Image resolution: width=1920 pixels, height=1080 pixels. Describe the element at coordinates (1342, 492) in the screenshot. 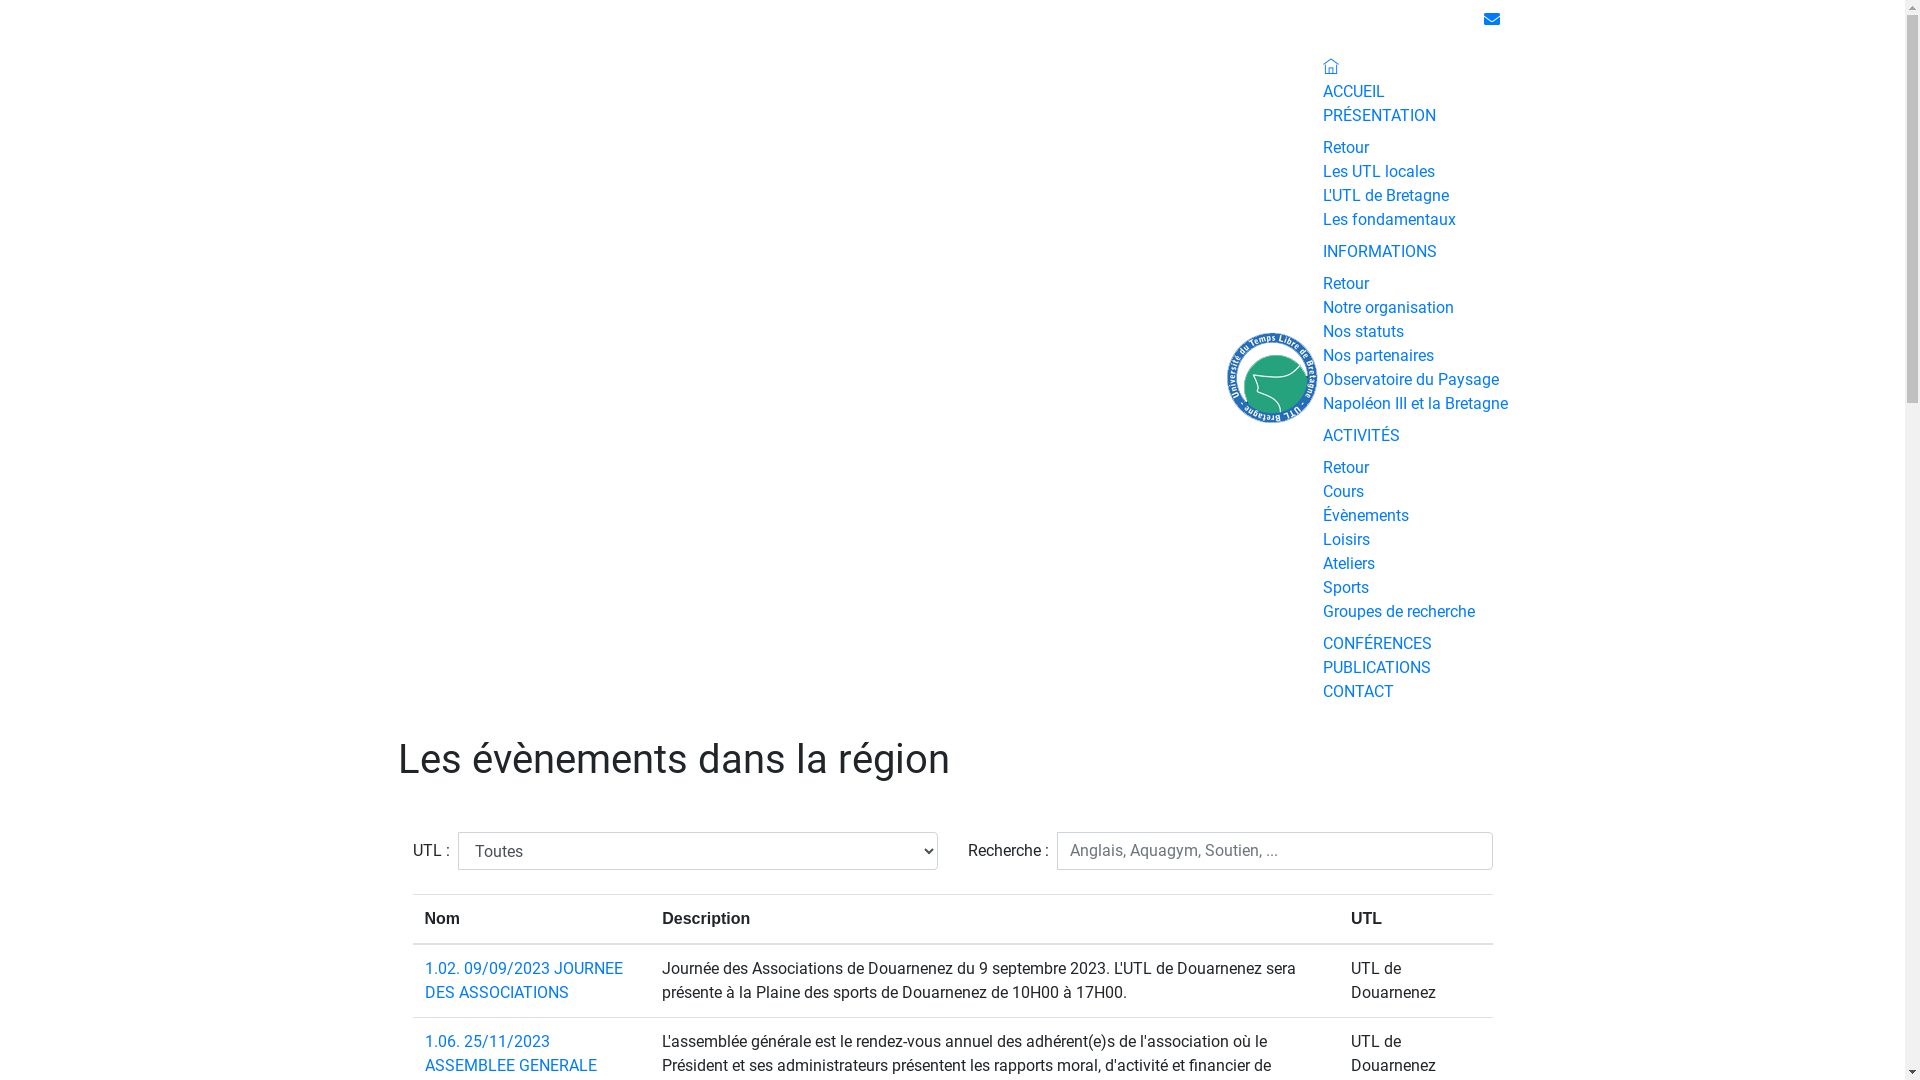

I see `Cours` at that location.